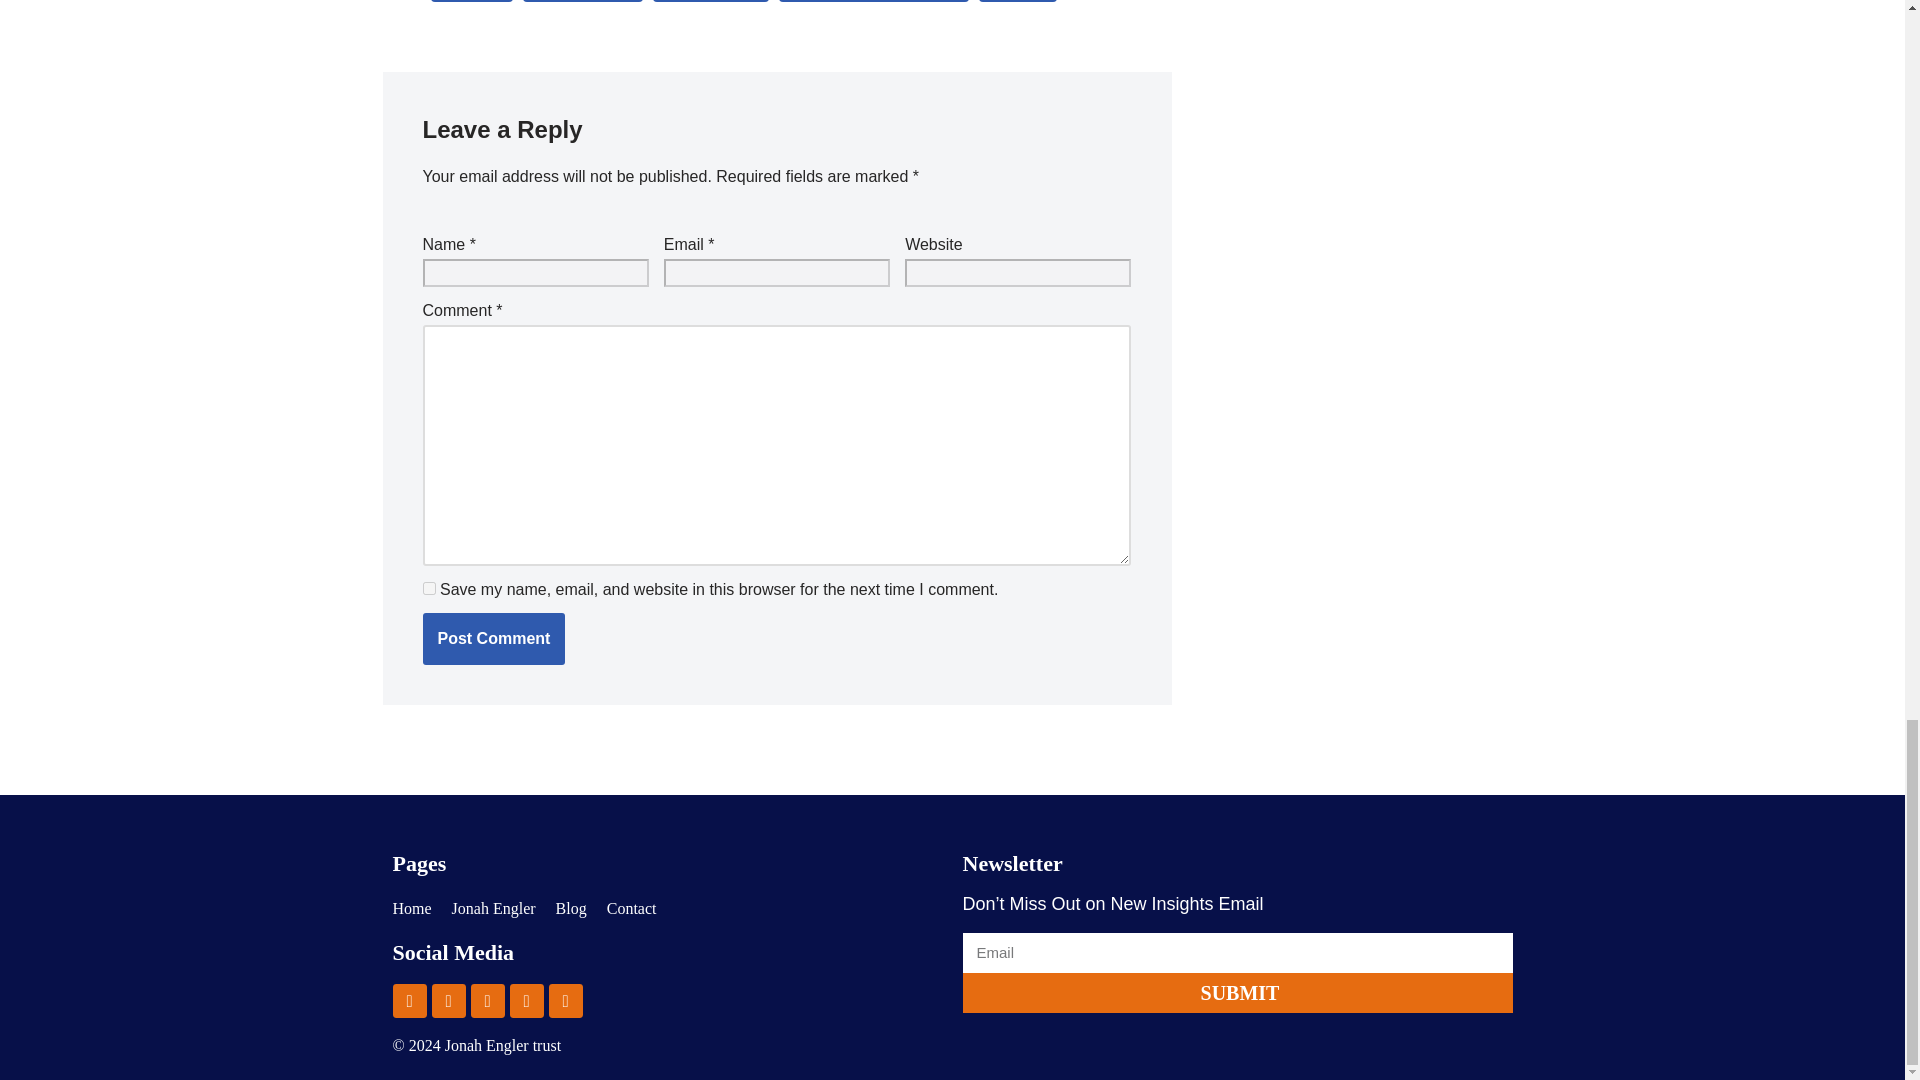  I want to click on BUDDHIST RITES, so click(582, 1).